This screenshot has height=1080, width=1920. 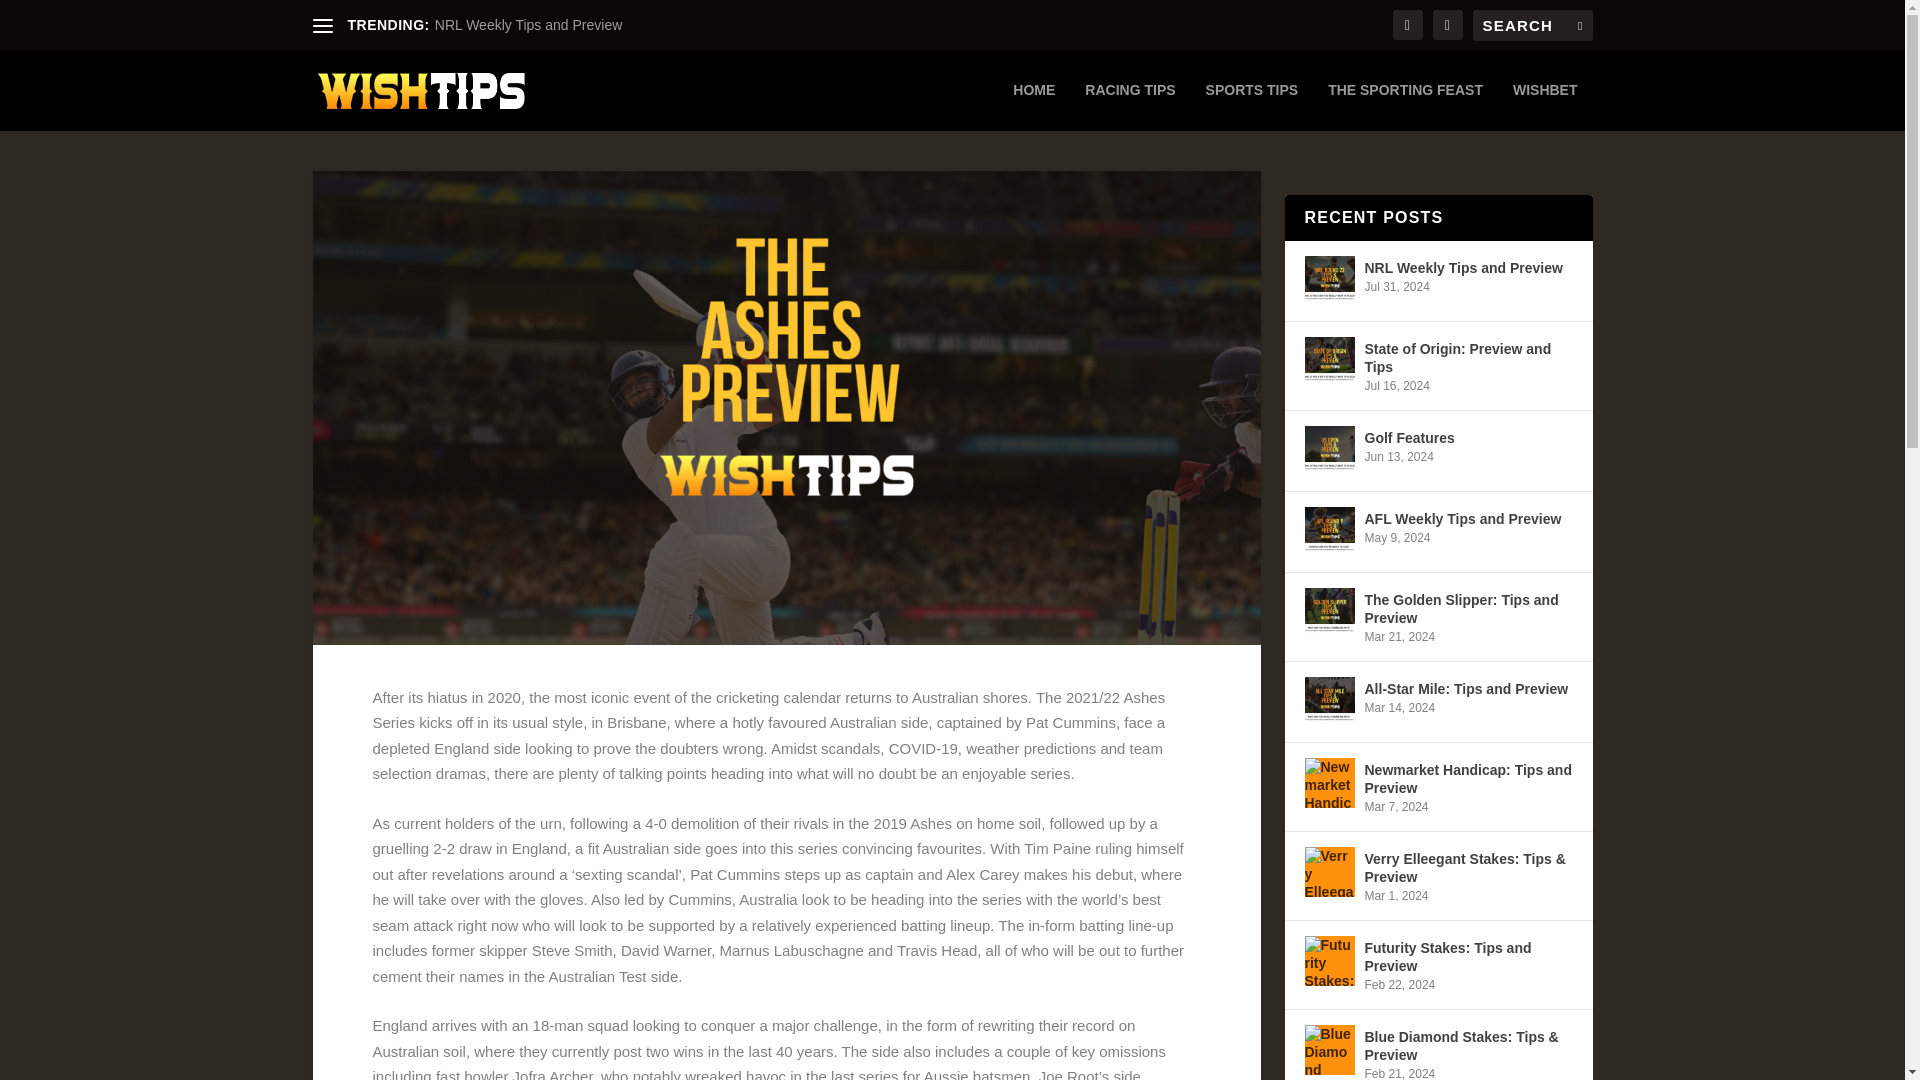 I want to click on SPORTS TIPS, so click(x=1252, y=106).